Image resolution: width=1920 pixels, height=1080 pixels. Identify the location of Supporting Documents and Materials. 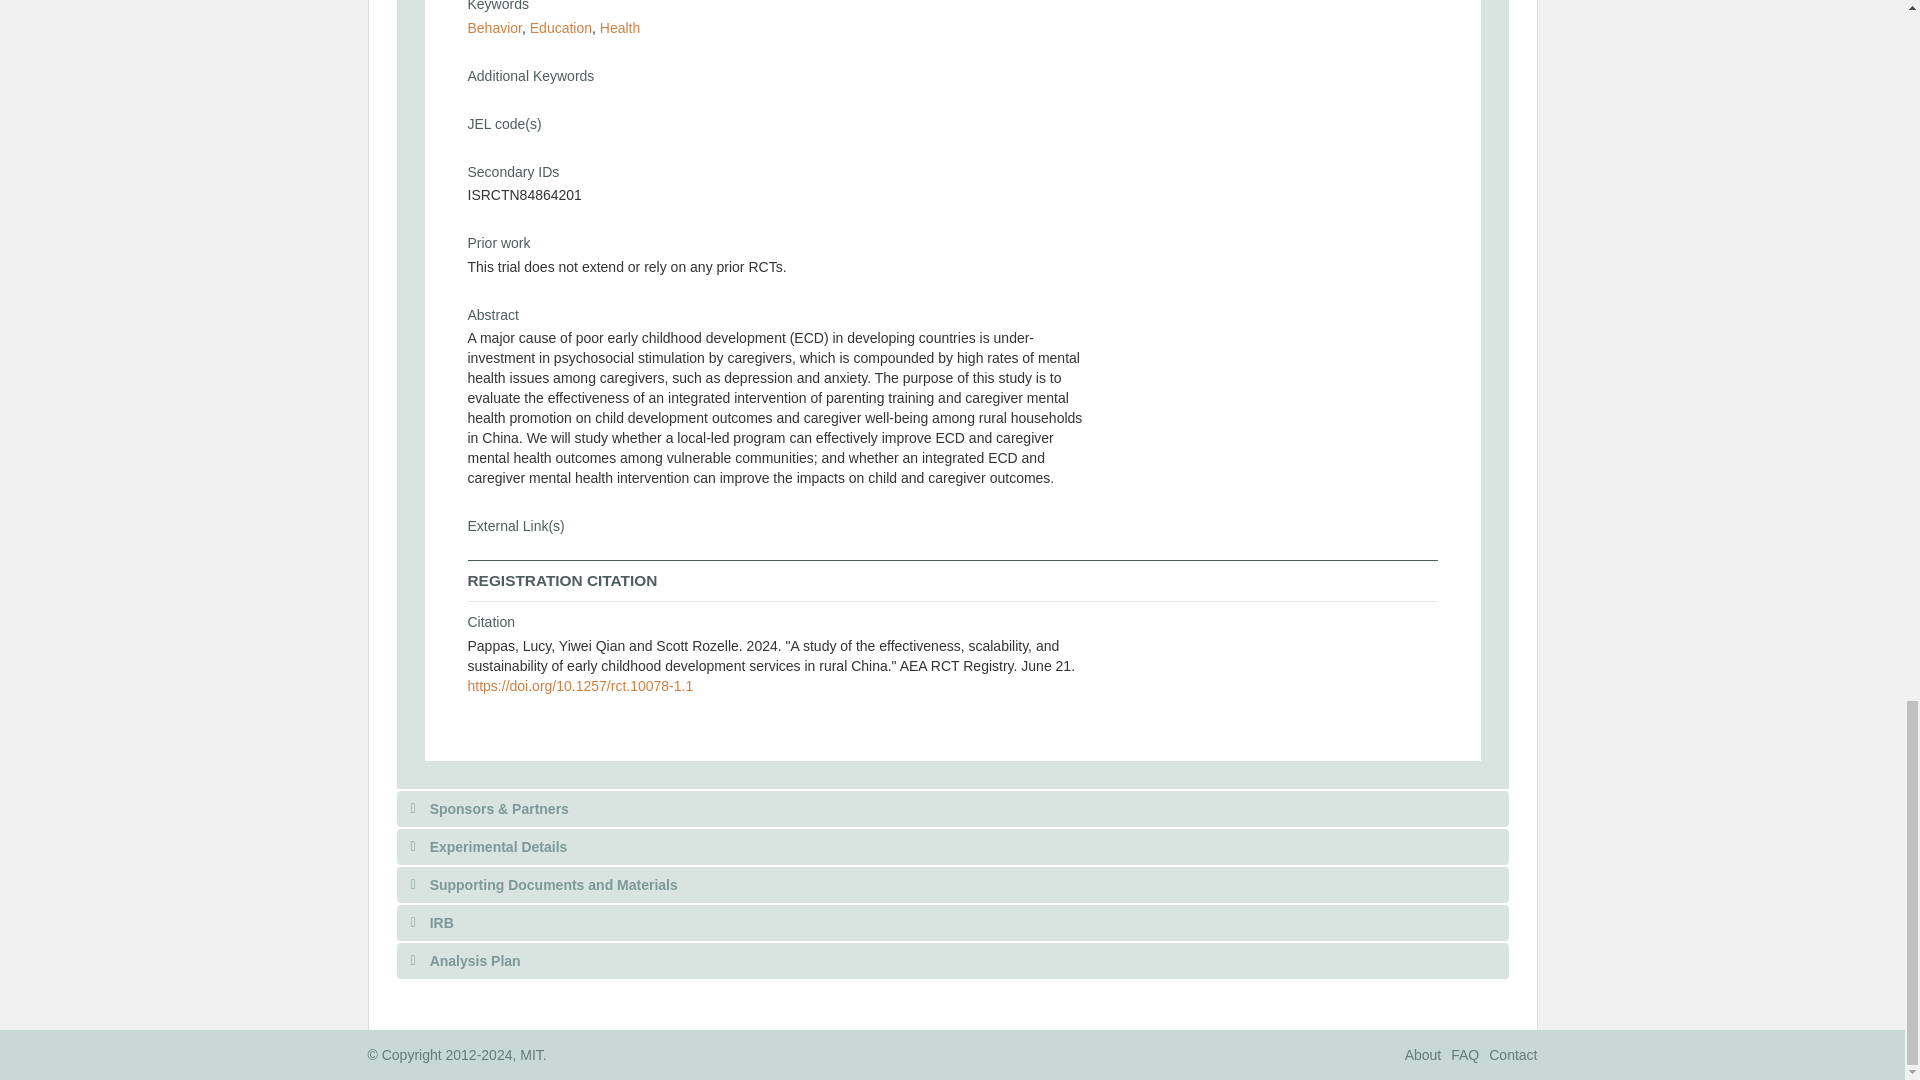
(951, 884).